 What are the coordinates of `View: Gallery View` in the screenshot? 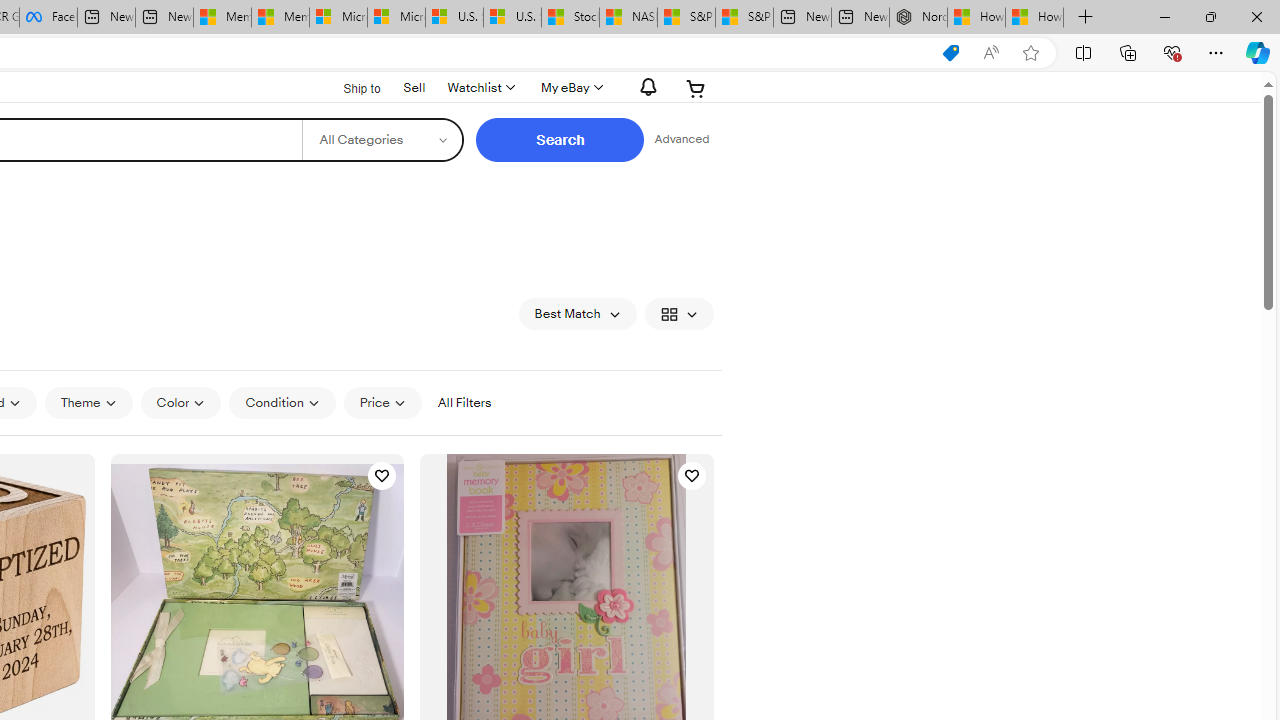 It's located at (678, 314).